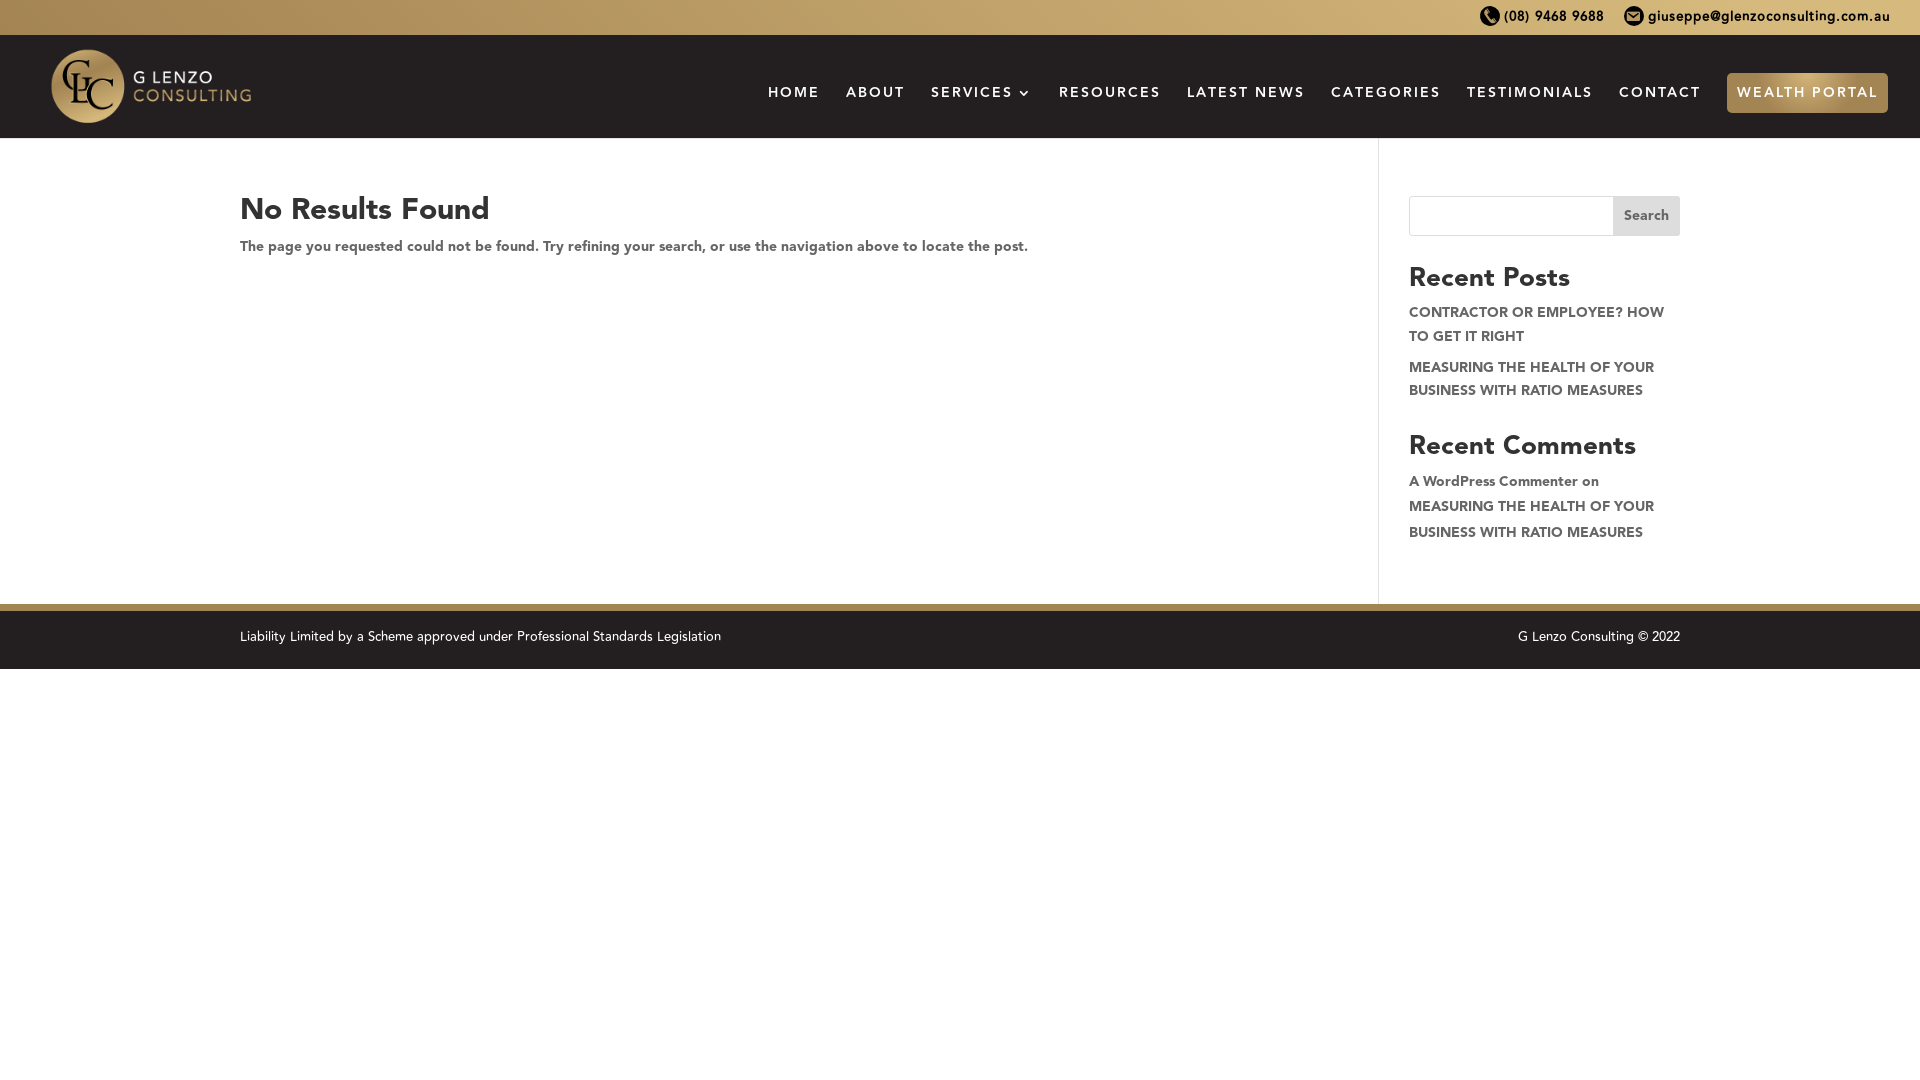 The height and width of the screenshot is (1080, 1920). What do you see at coordinates (1536, 325) in the screenshot?
I see `CONTRACTOR OR EMPLOYEE? HOW TO GET IT RIGHT` at bounding box center [1536, 325].